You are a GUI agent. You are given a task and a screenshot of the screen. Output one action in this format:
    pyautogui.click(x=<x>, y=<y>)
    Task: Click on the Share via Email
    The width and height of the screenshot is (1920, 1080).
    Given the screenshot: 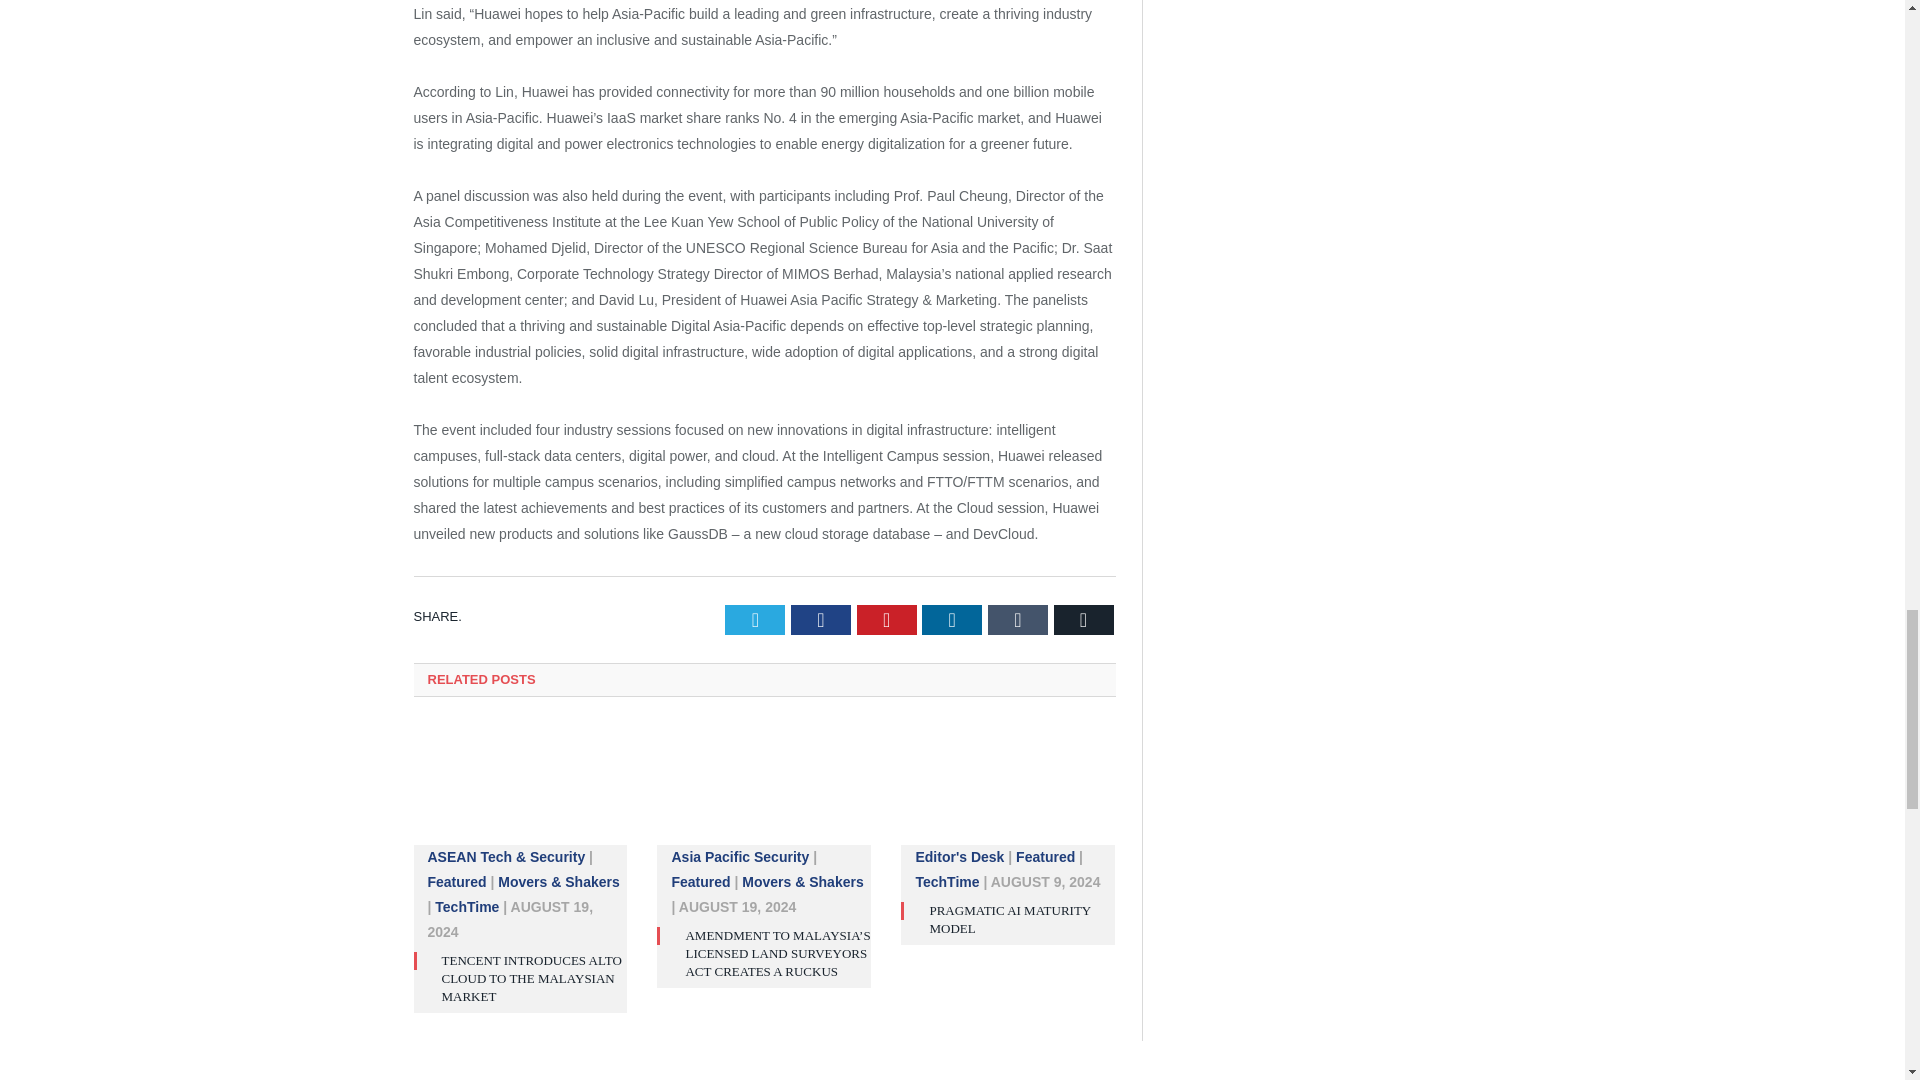 What is the action you would take?
    pyautogui.click(x=1084, y=620)
    